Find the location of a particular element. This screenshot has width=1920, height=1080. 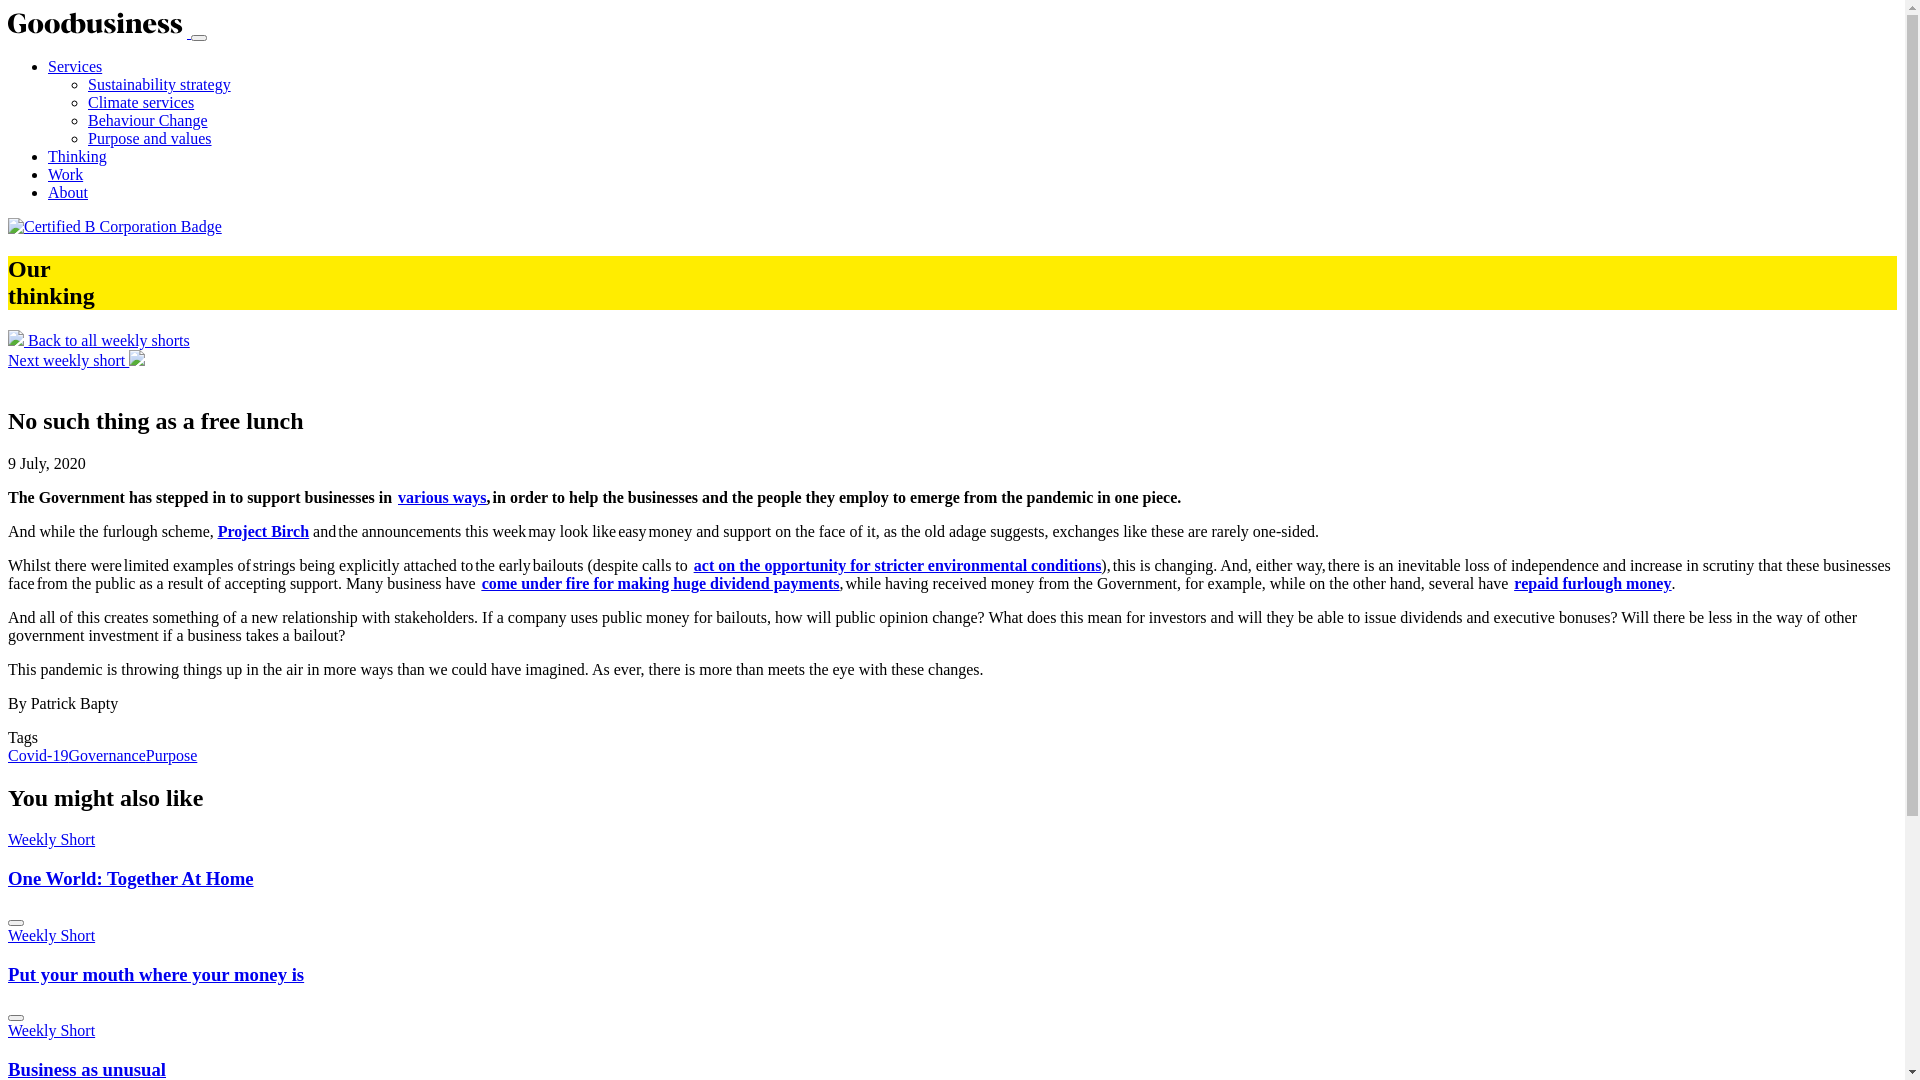

GoodBusiness GoodBusiness Logo is located at coordinates (100, 32).